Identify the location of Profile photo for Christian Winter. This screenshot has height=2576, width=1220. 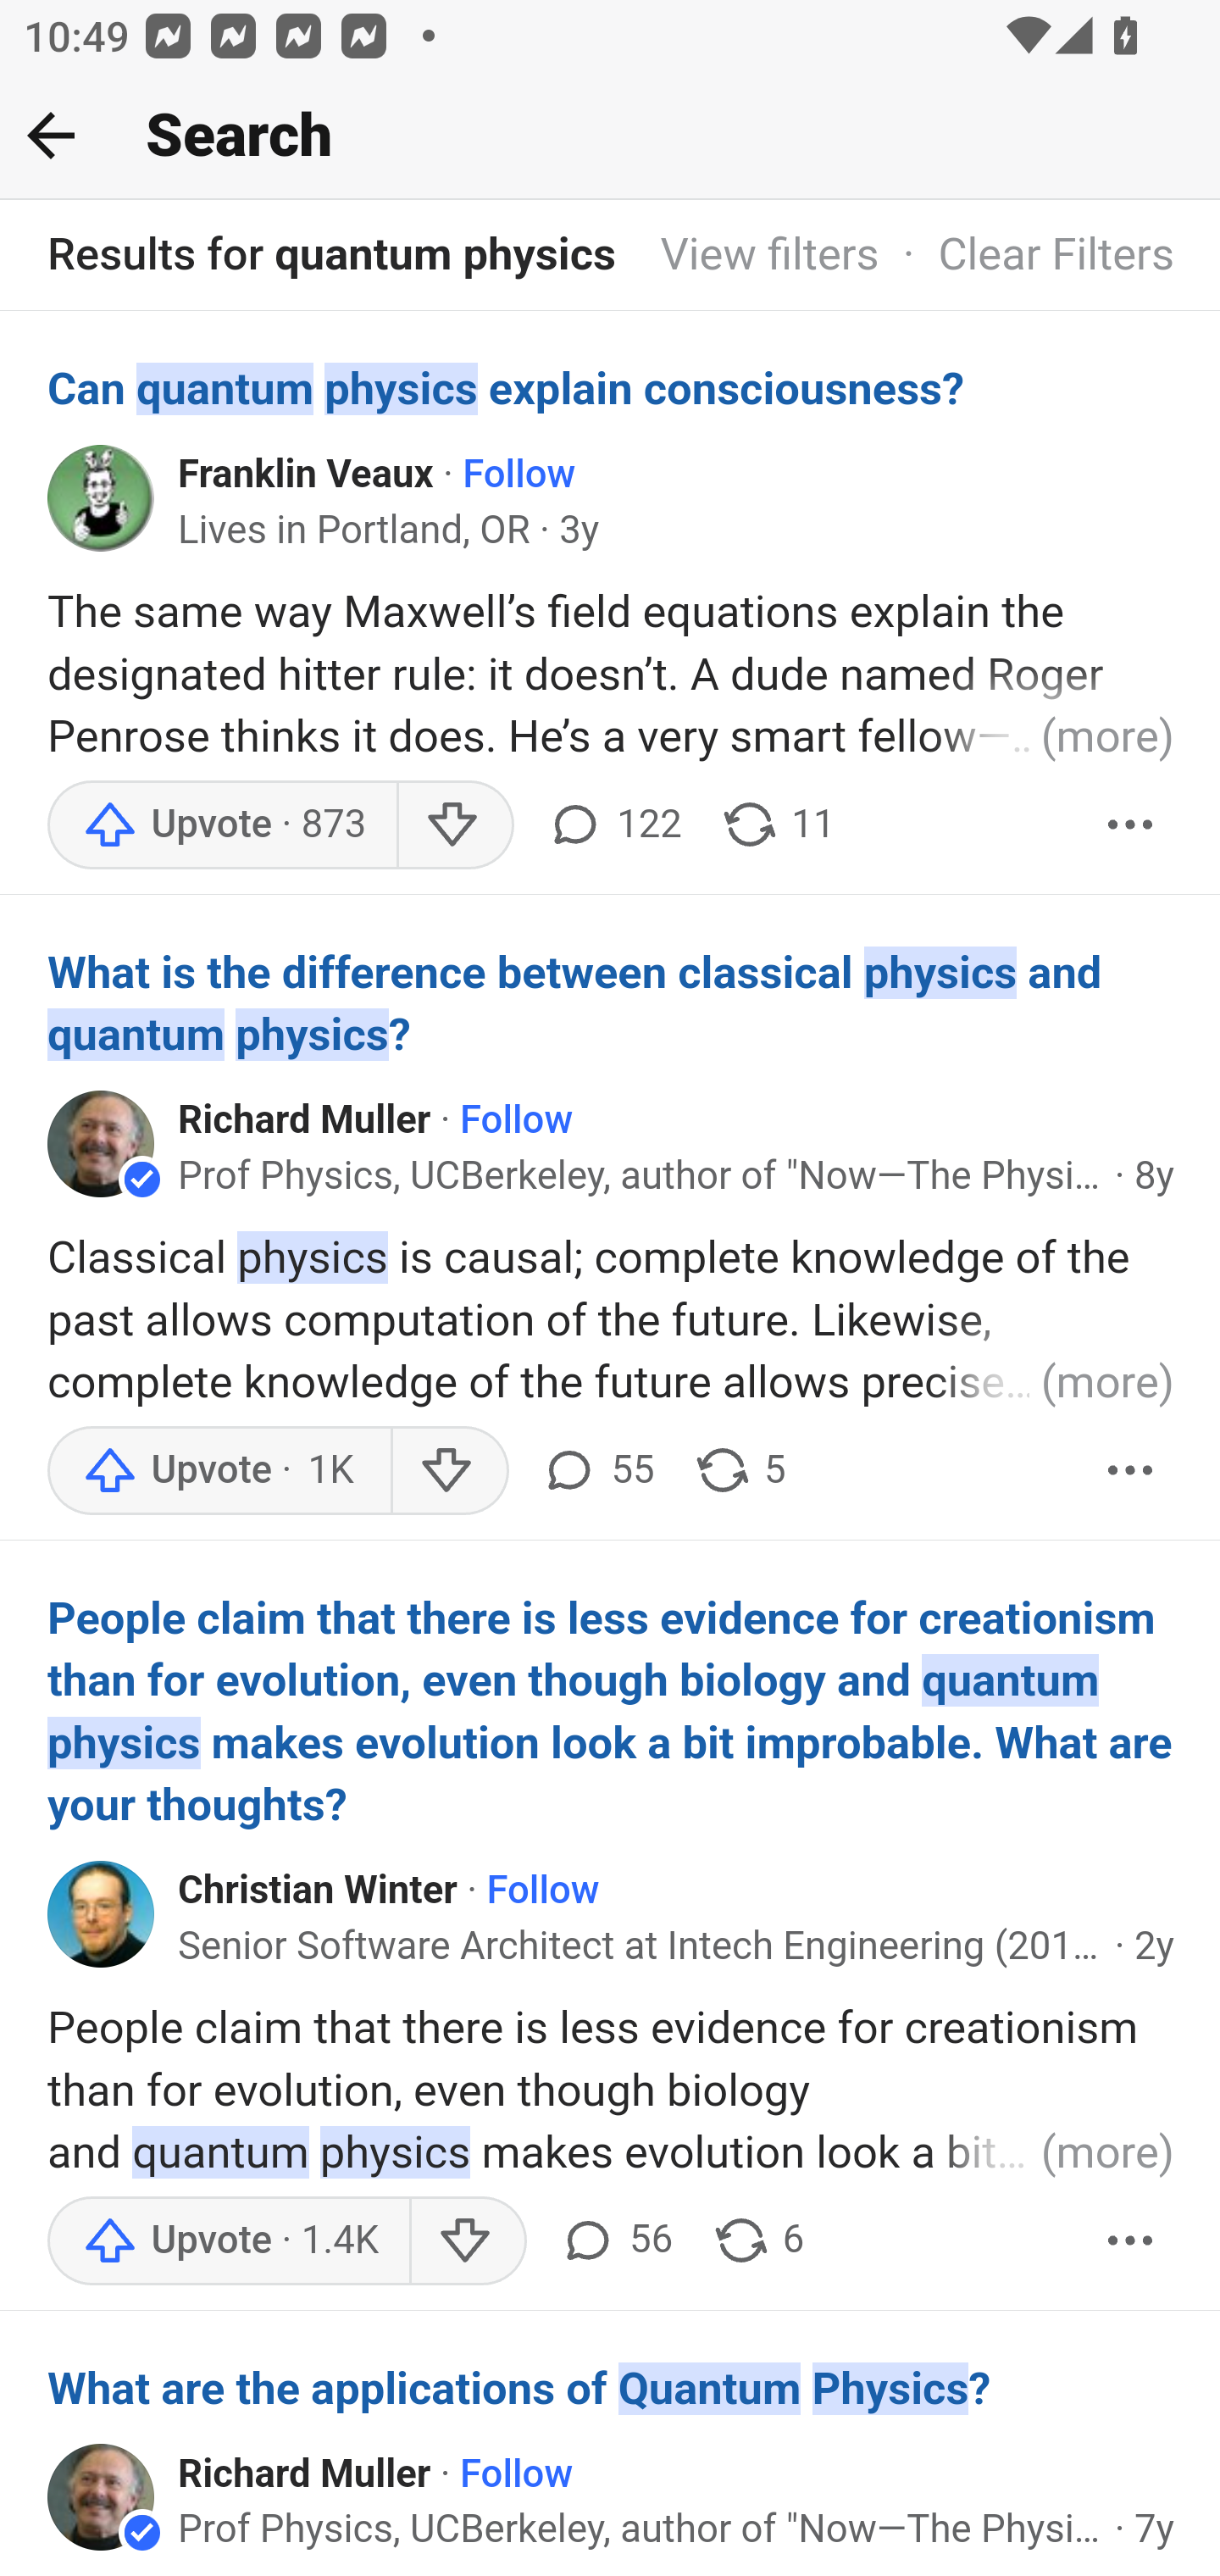
(102, 1912).